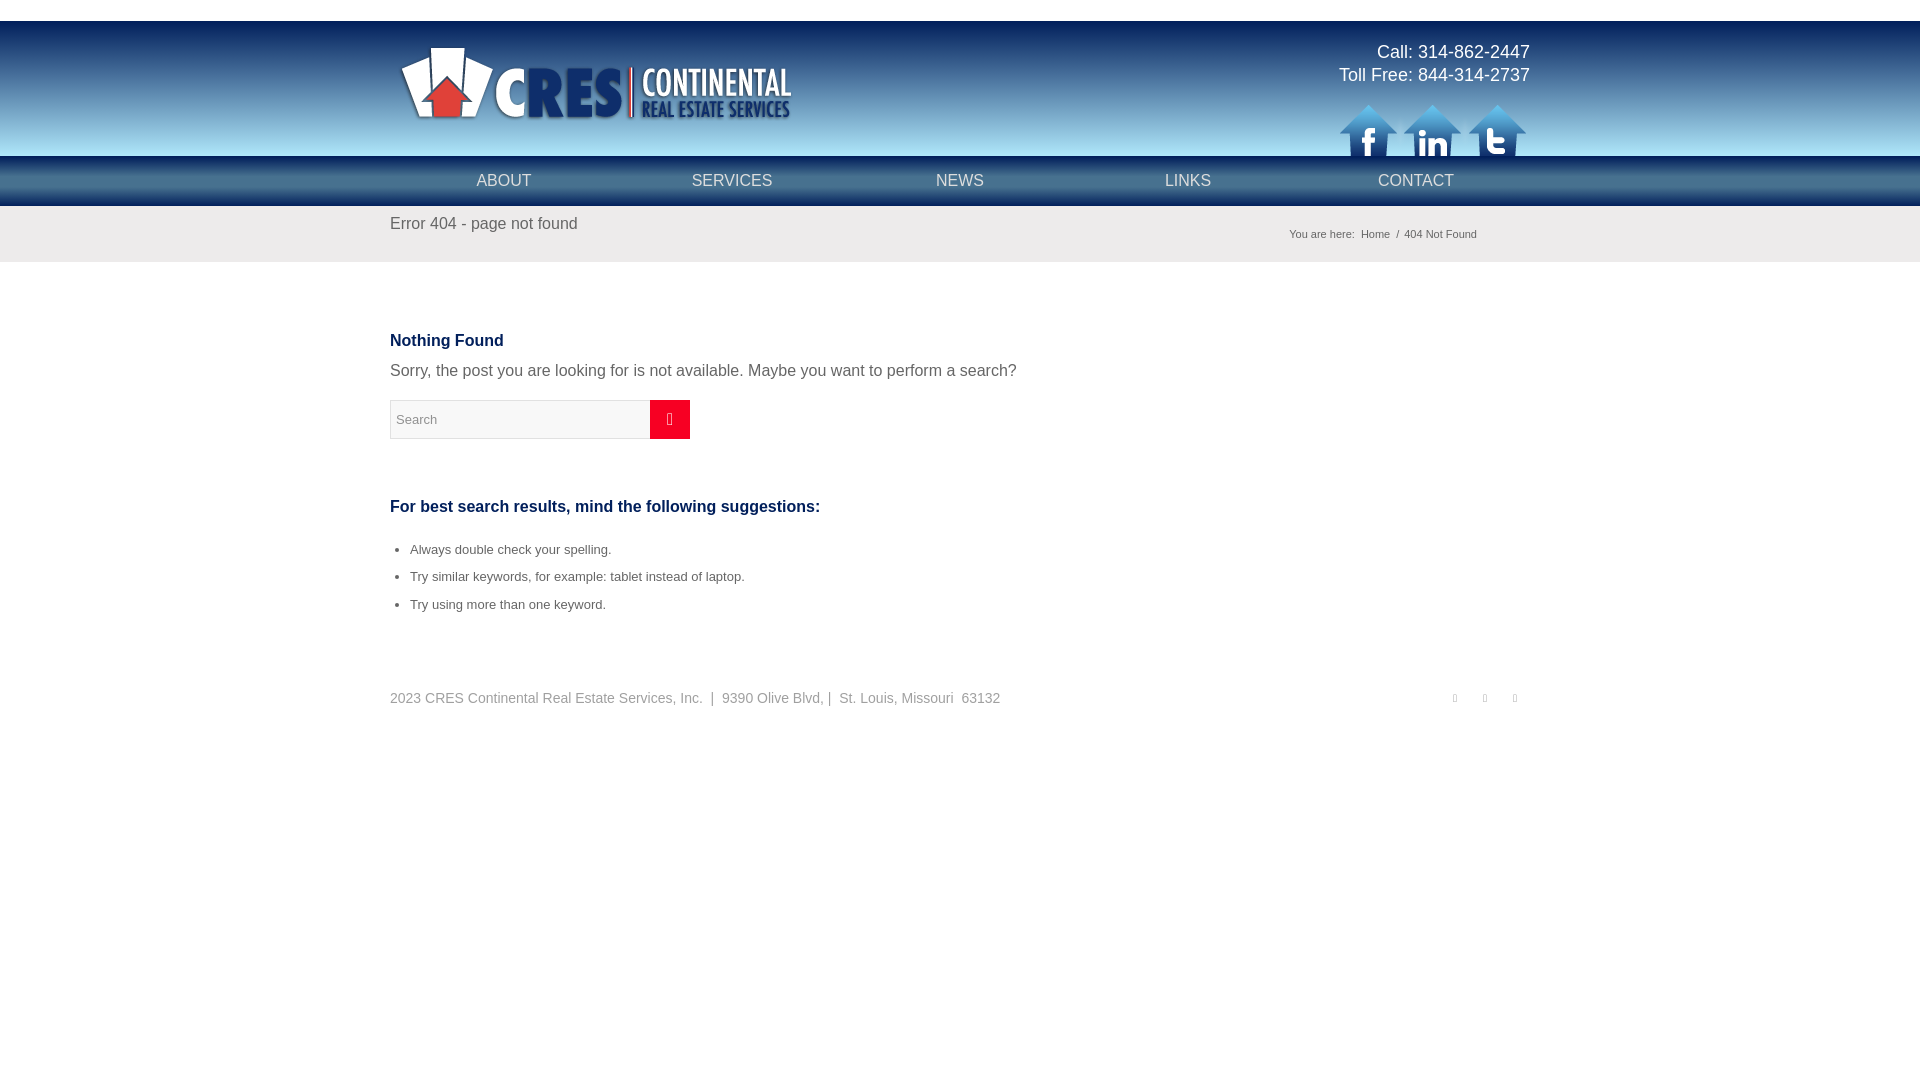  What do you see at coordinates (504, 180) in the screenshot?
I see `ABOUT` at bounding box center [504, 180].